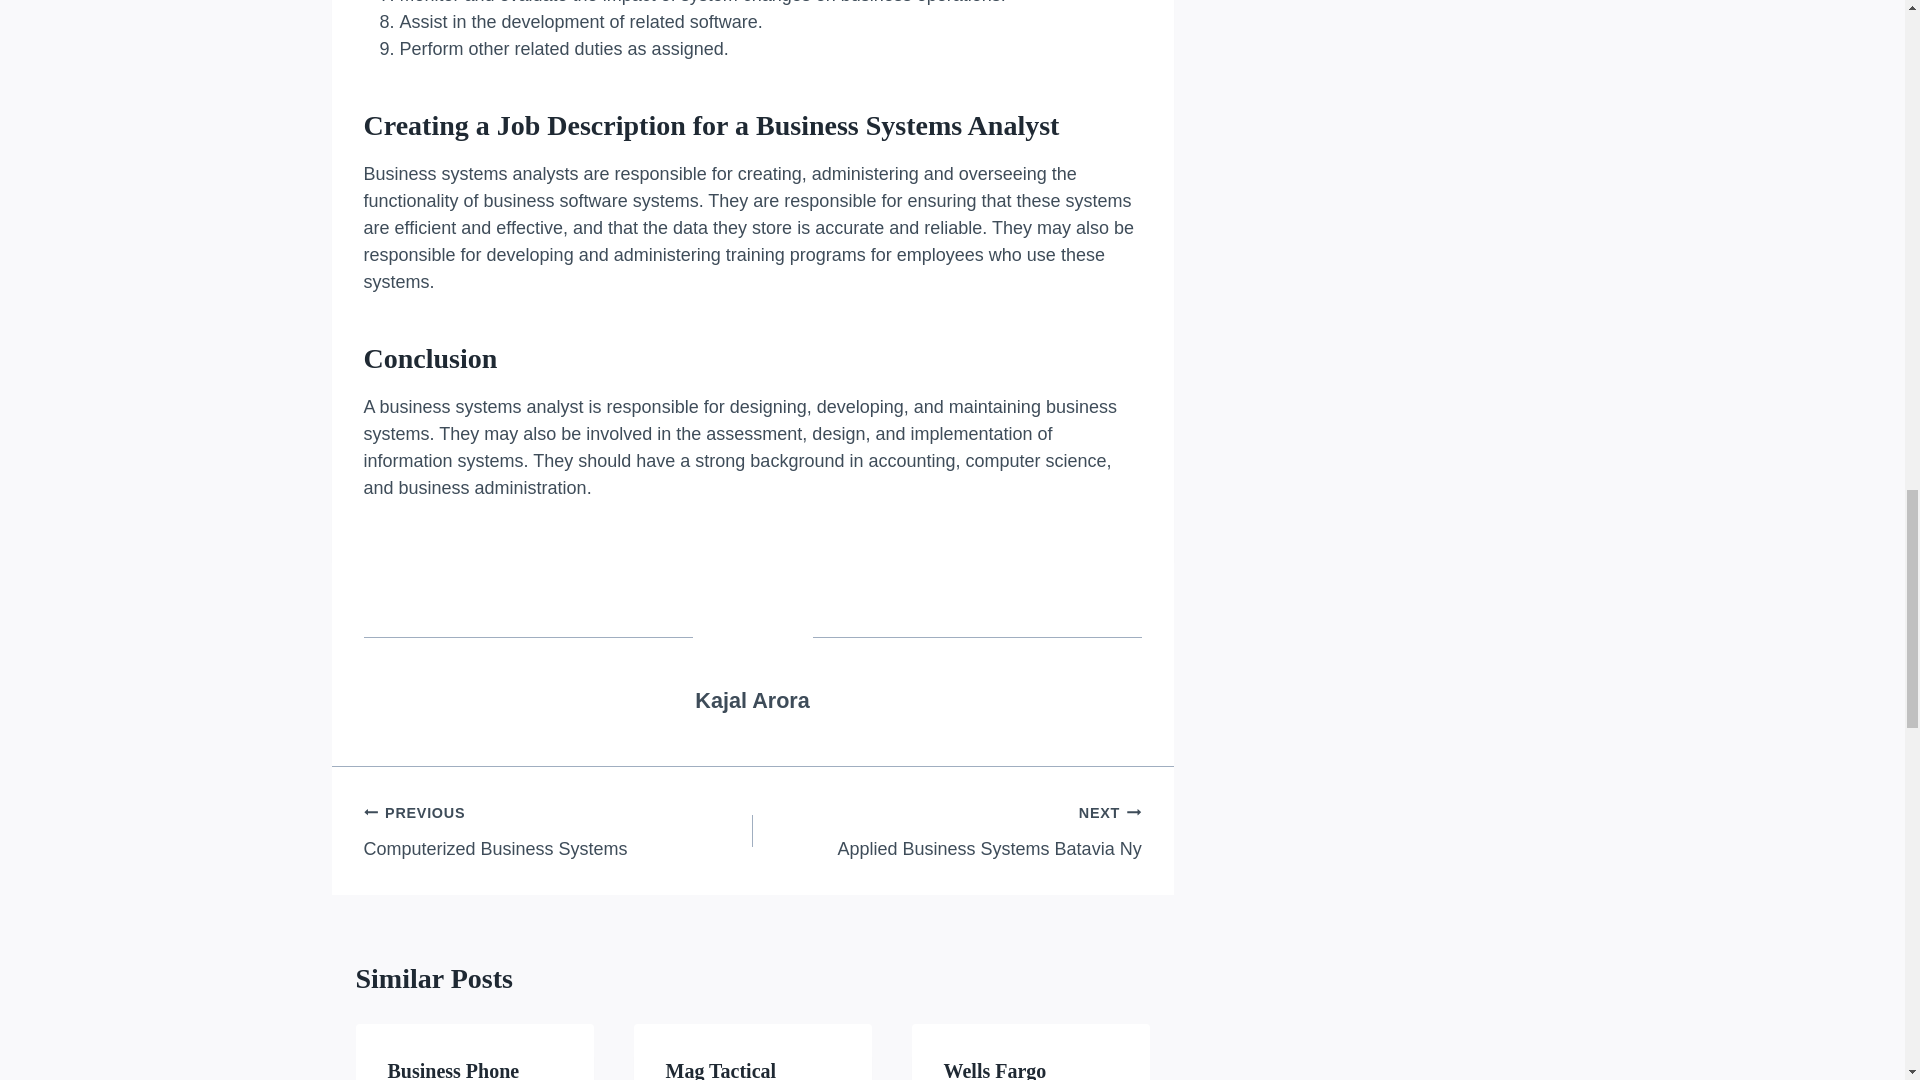 The height and width of the screenshot is (1080, 1920). Describe the element at coordinates (558, 830) in the screenshot. I see `Mag Tactical Systems Out Of Business` at that location.